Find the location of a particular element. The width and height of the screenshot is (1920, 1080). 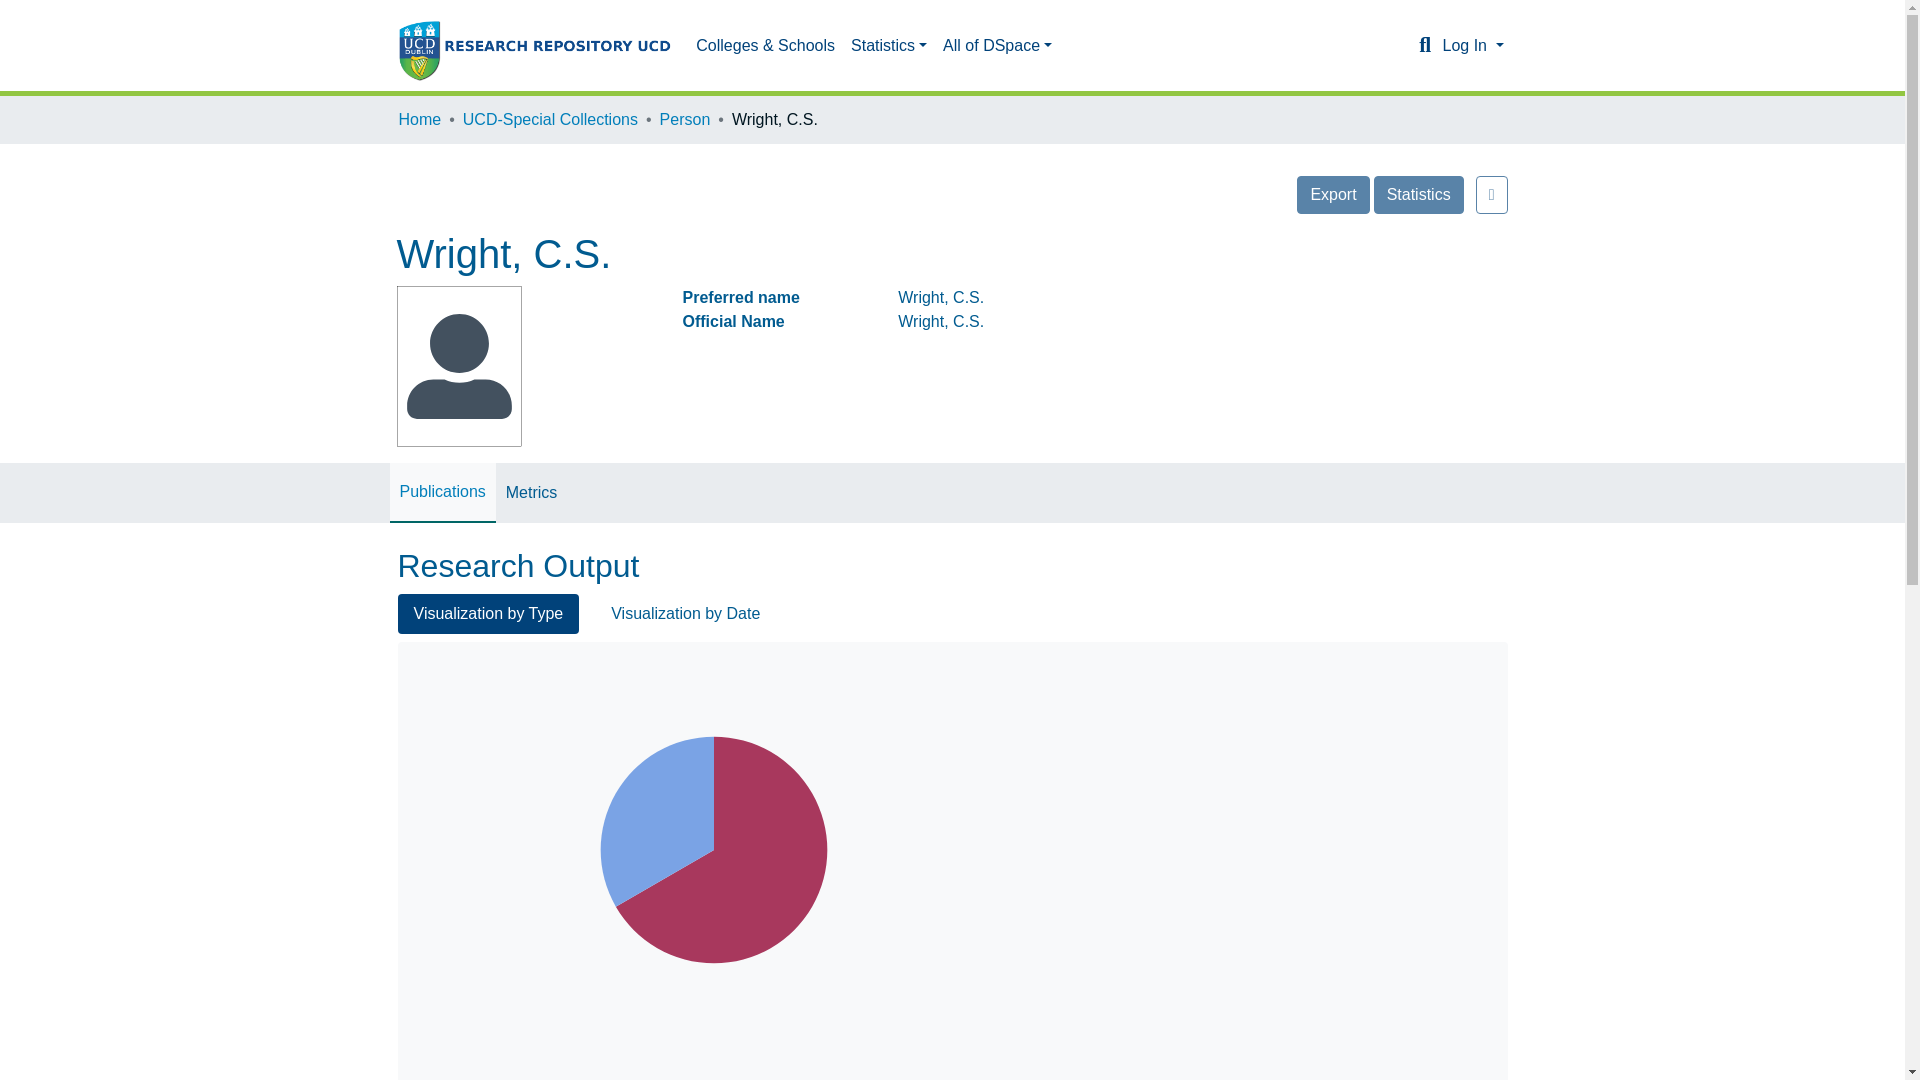

Home is located at coordinates (419, 120).